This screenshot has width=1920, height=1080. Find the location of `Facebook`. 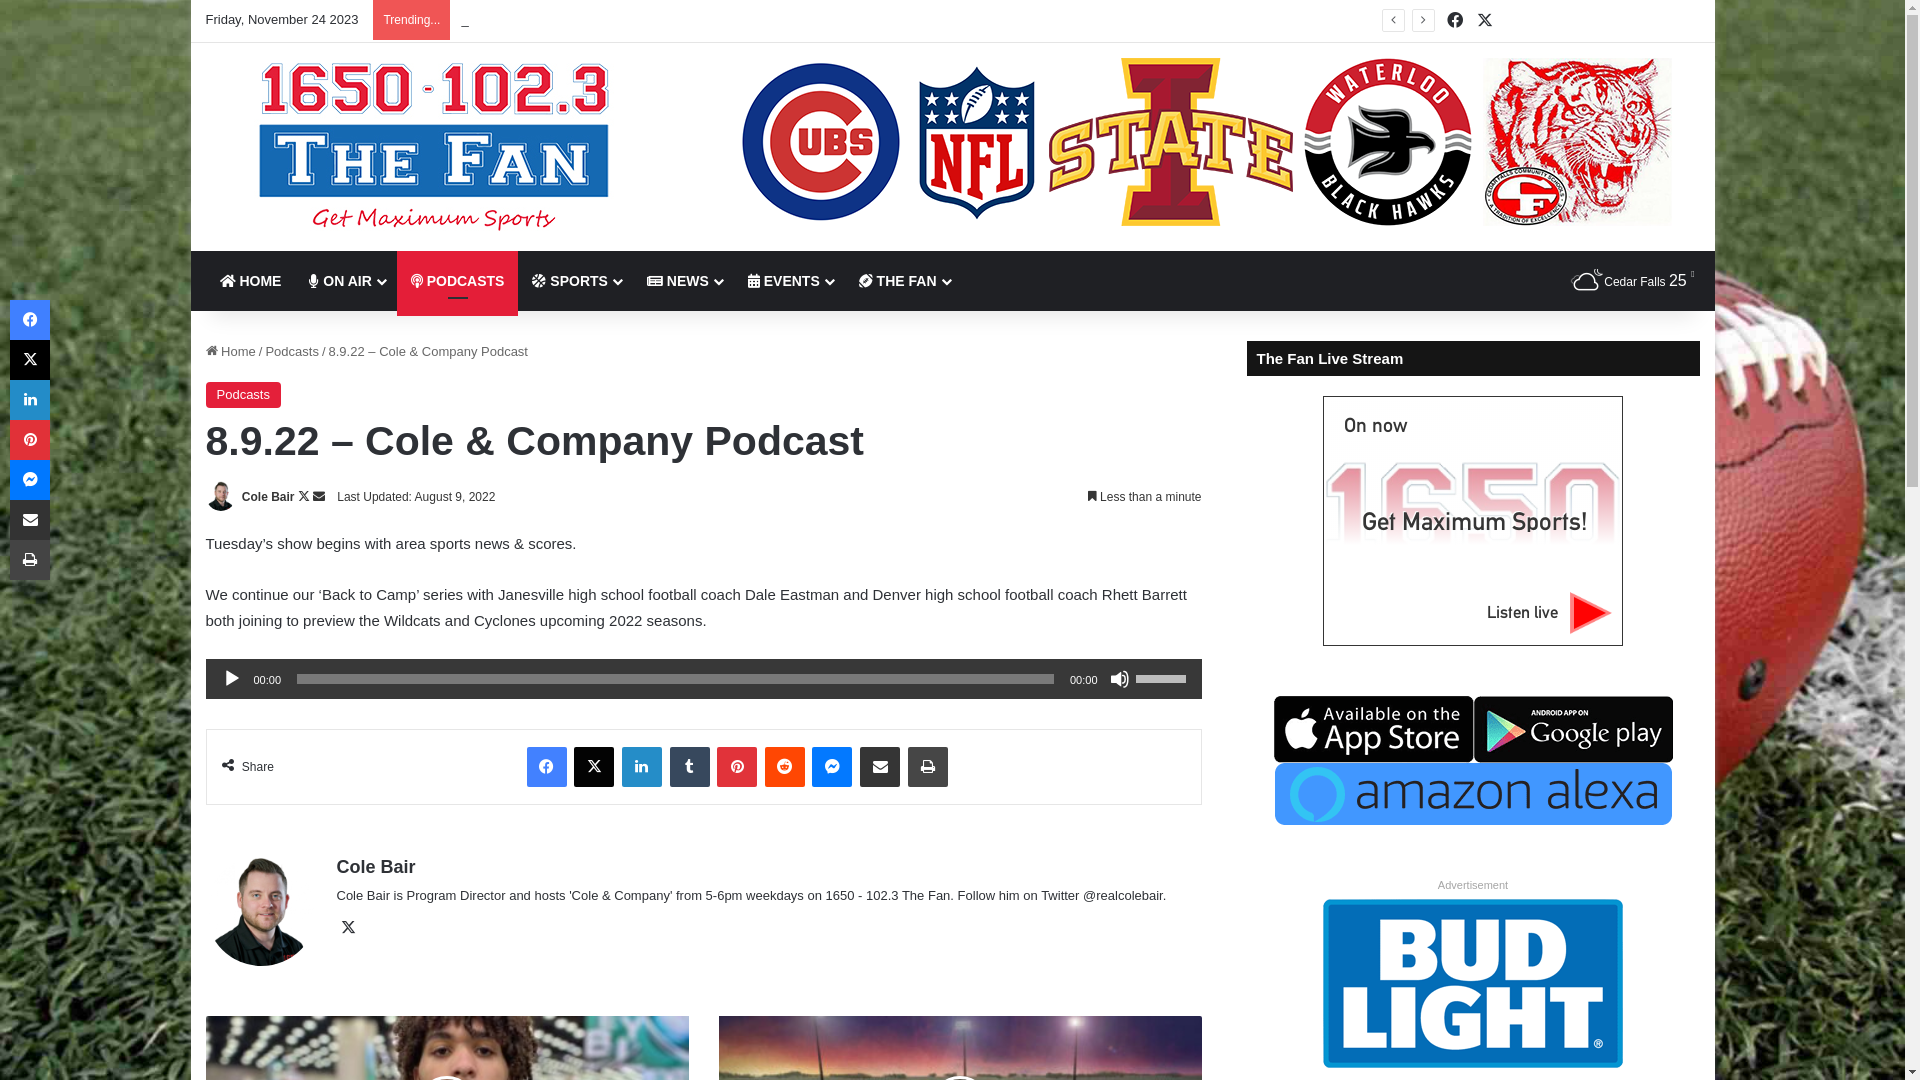

Facebook is located at coordinates (547, 767).